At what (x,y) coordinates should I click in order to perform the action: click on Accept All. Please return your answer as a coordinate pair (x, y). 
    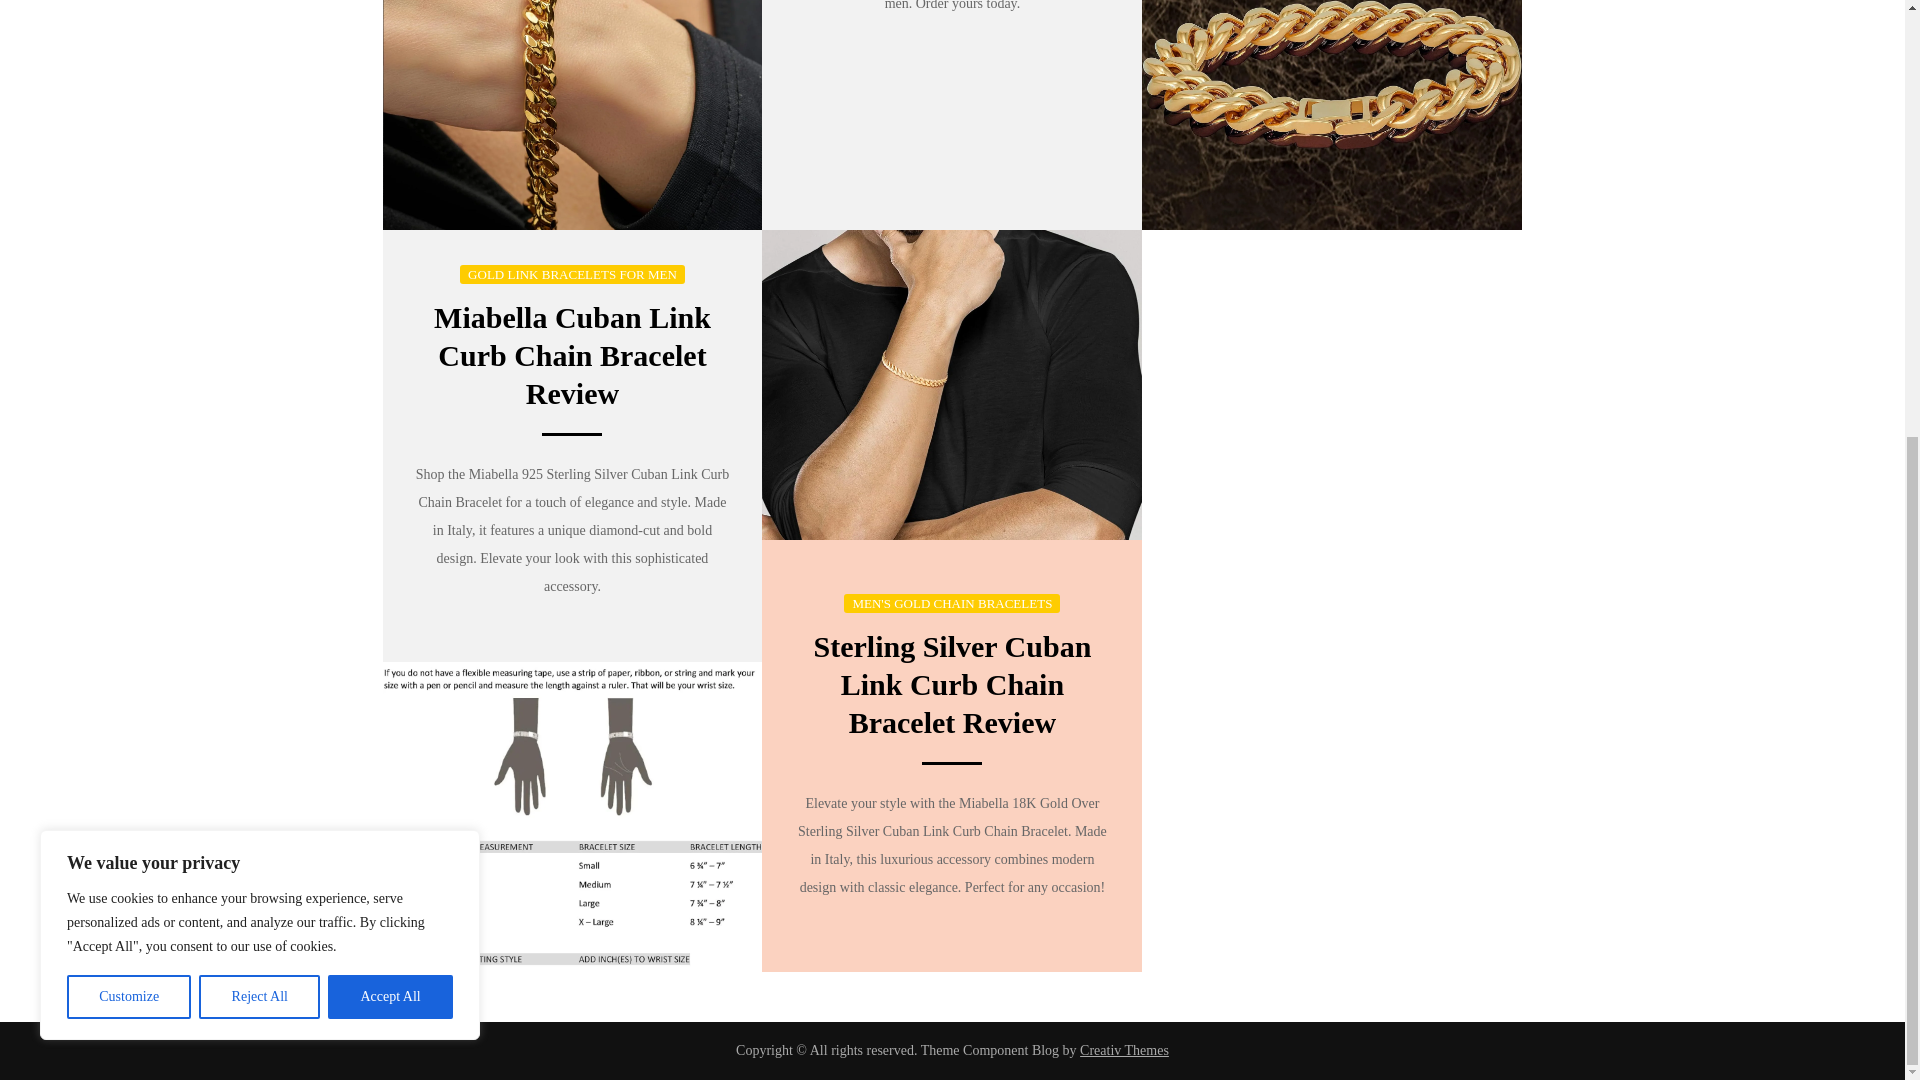
    Looking at the image, I should click on (390, 271).